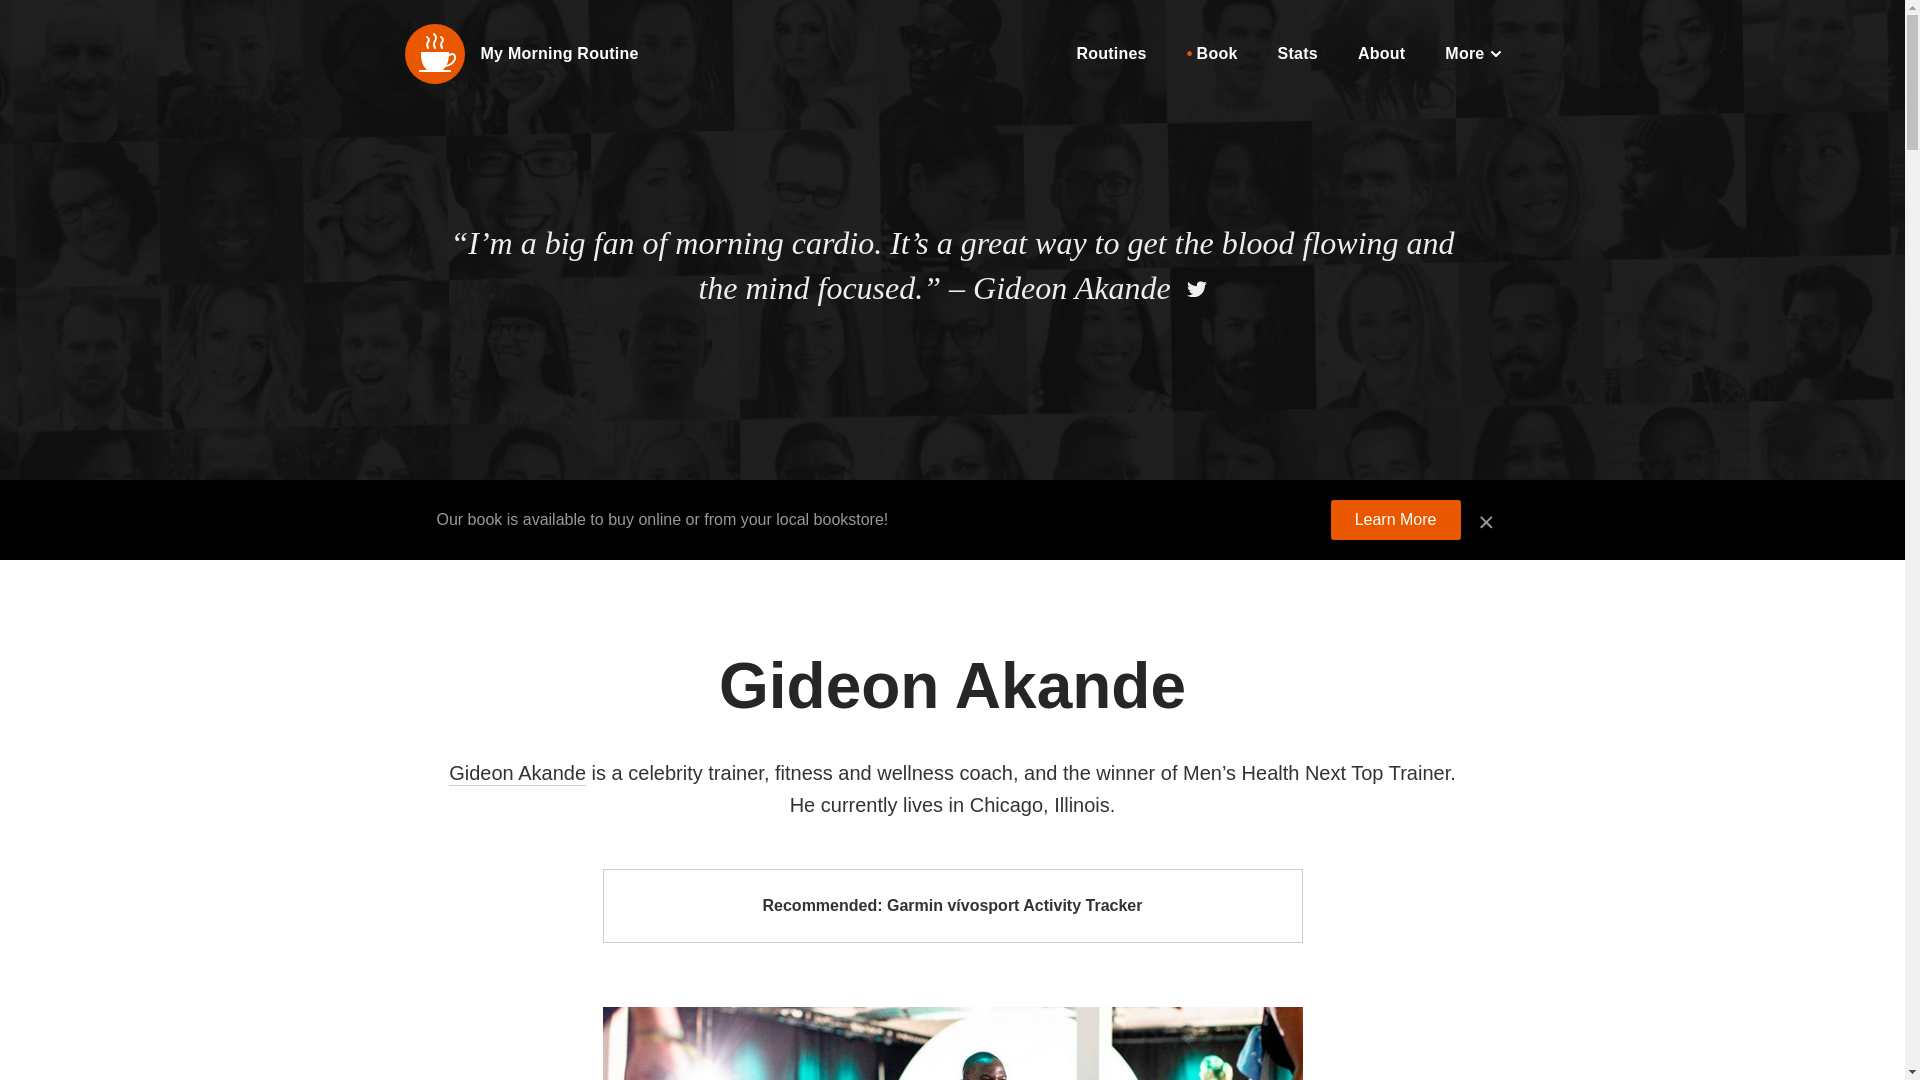 The height and width of the screenshot is (1080, 1920). What do you see at coordinates (558, 53) in the screenshot?
I see `My Morning Routine` at bounding box center [558, 53].